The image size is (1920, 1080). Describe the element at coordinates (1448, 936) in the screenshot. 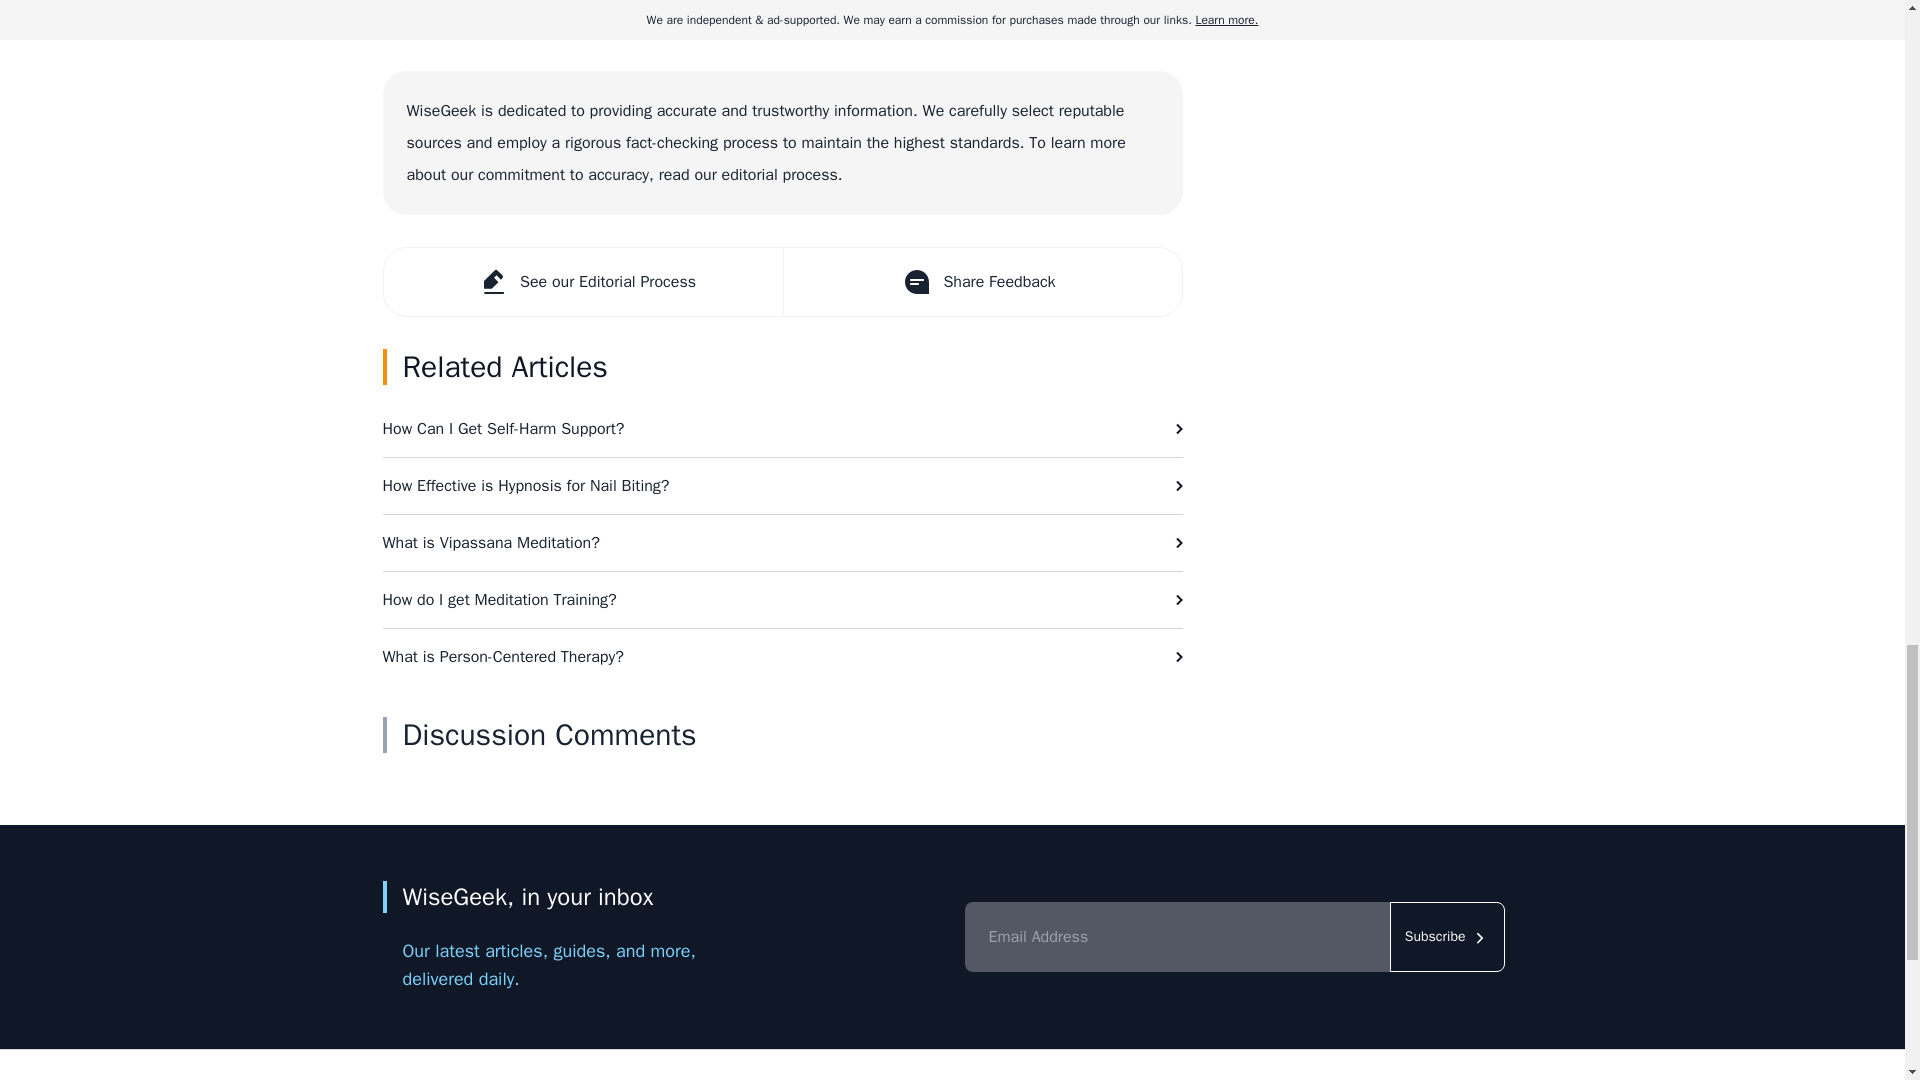

I see `Subscribe` at that location.